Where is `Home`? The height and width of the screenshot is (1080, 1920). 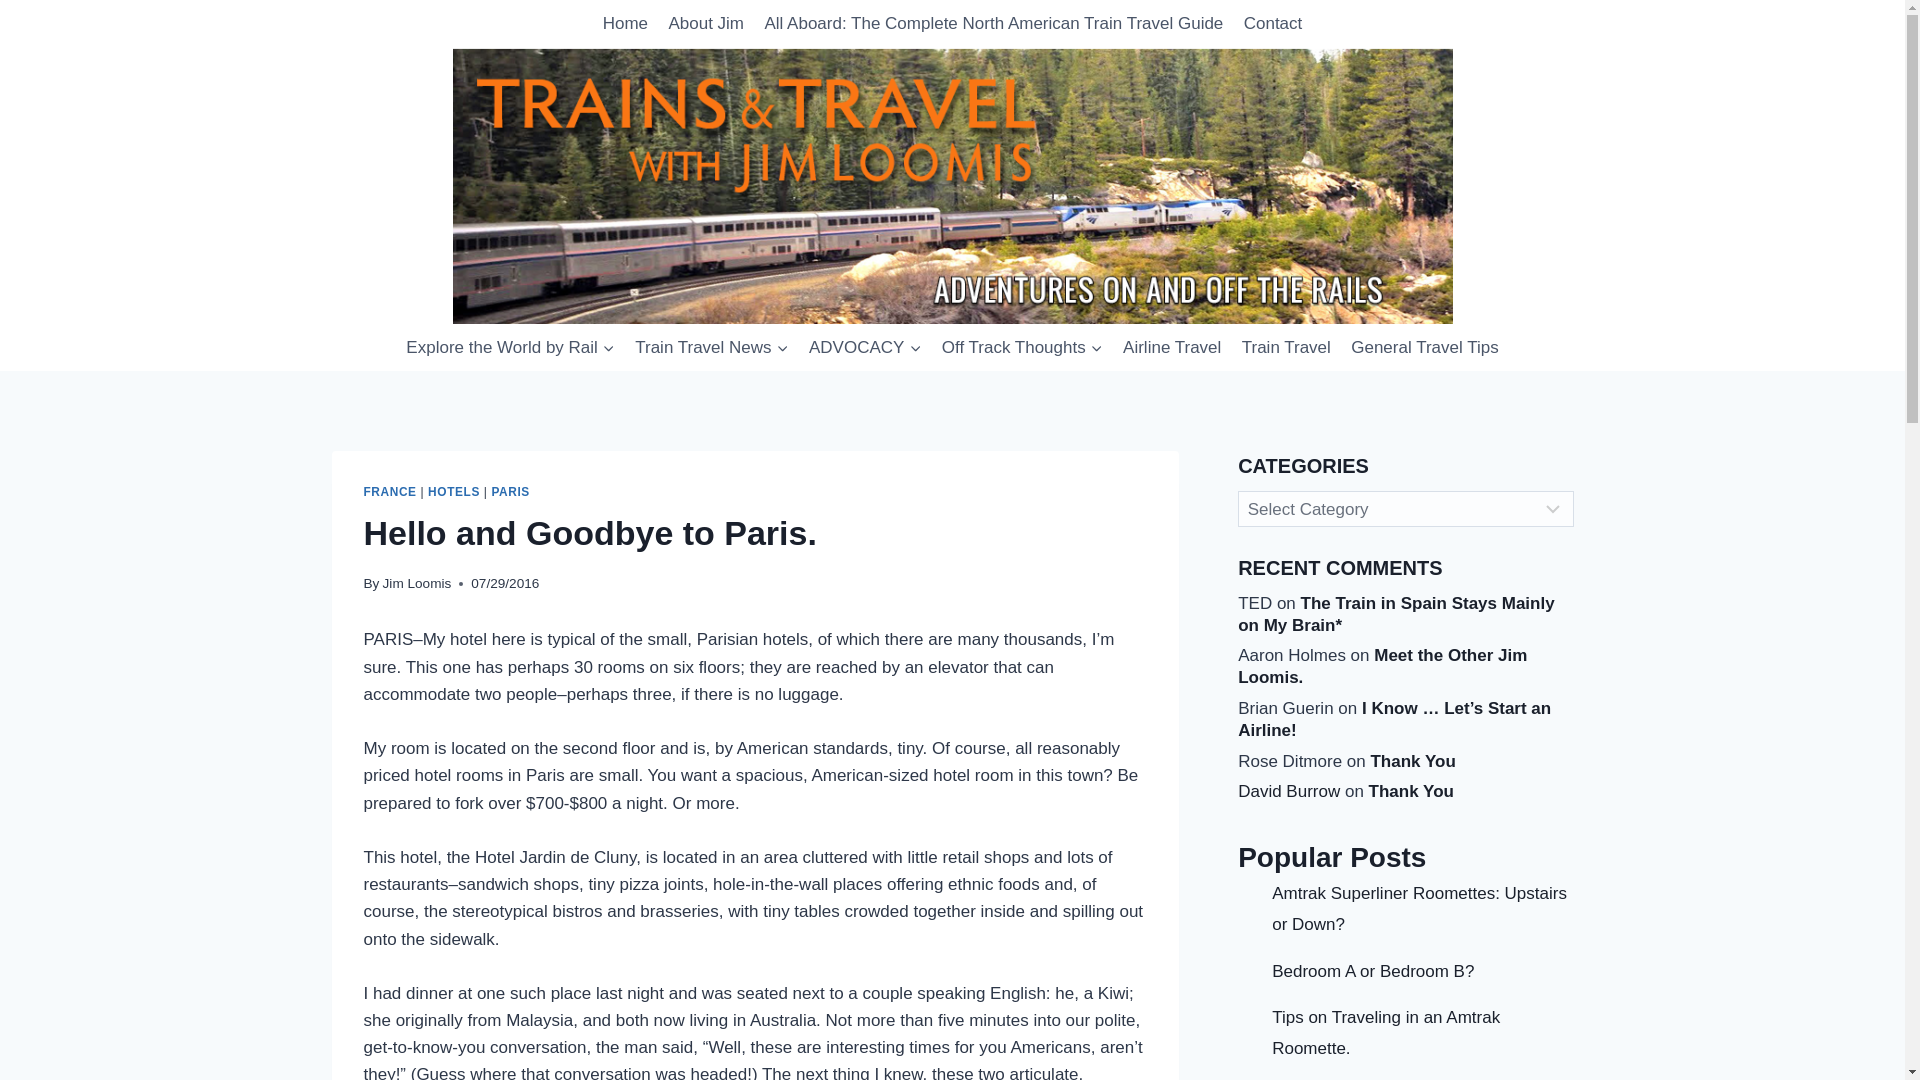 Home is located at coordinates (626, 24).